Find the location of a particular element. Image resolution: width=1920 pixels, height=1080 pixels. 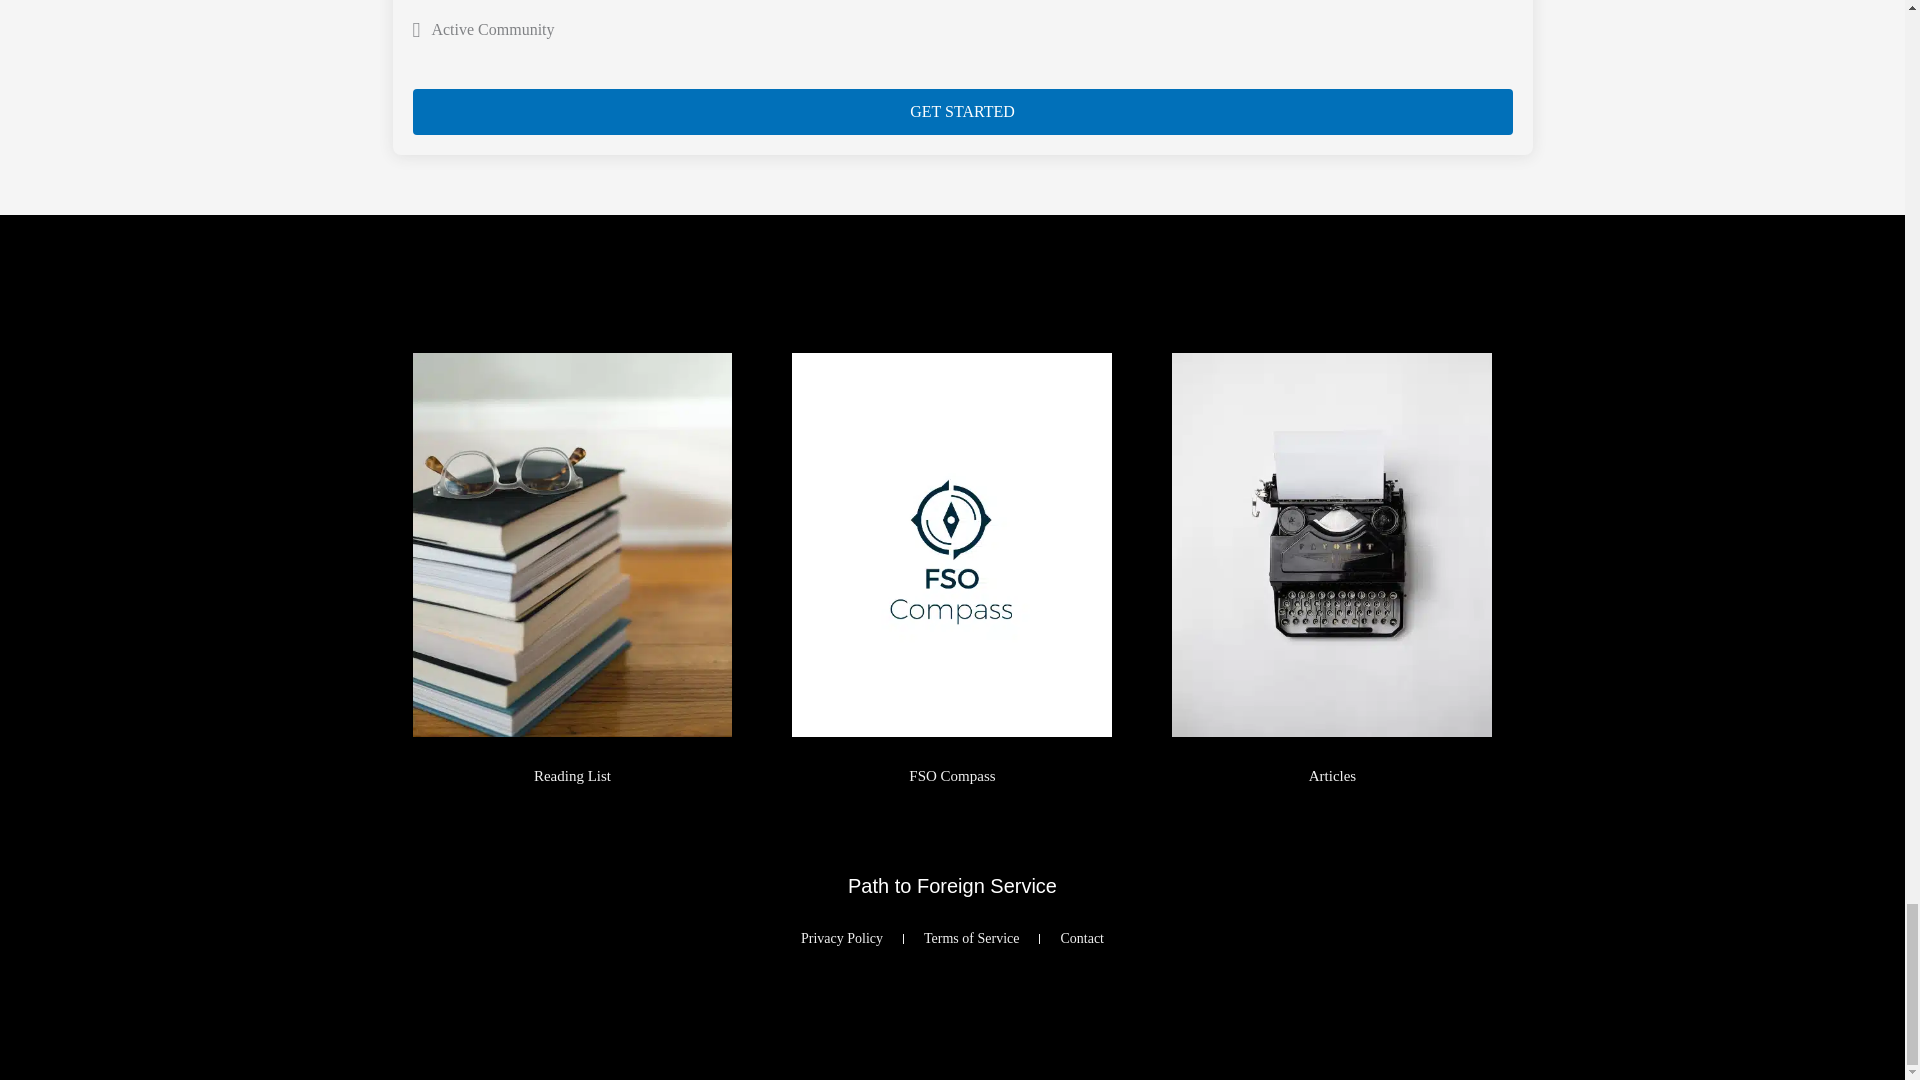

Contact is located at coordinates (1082, 938).